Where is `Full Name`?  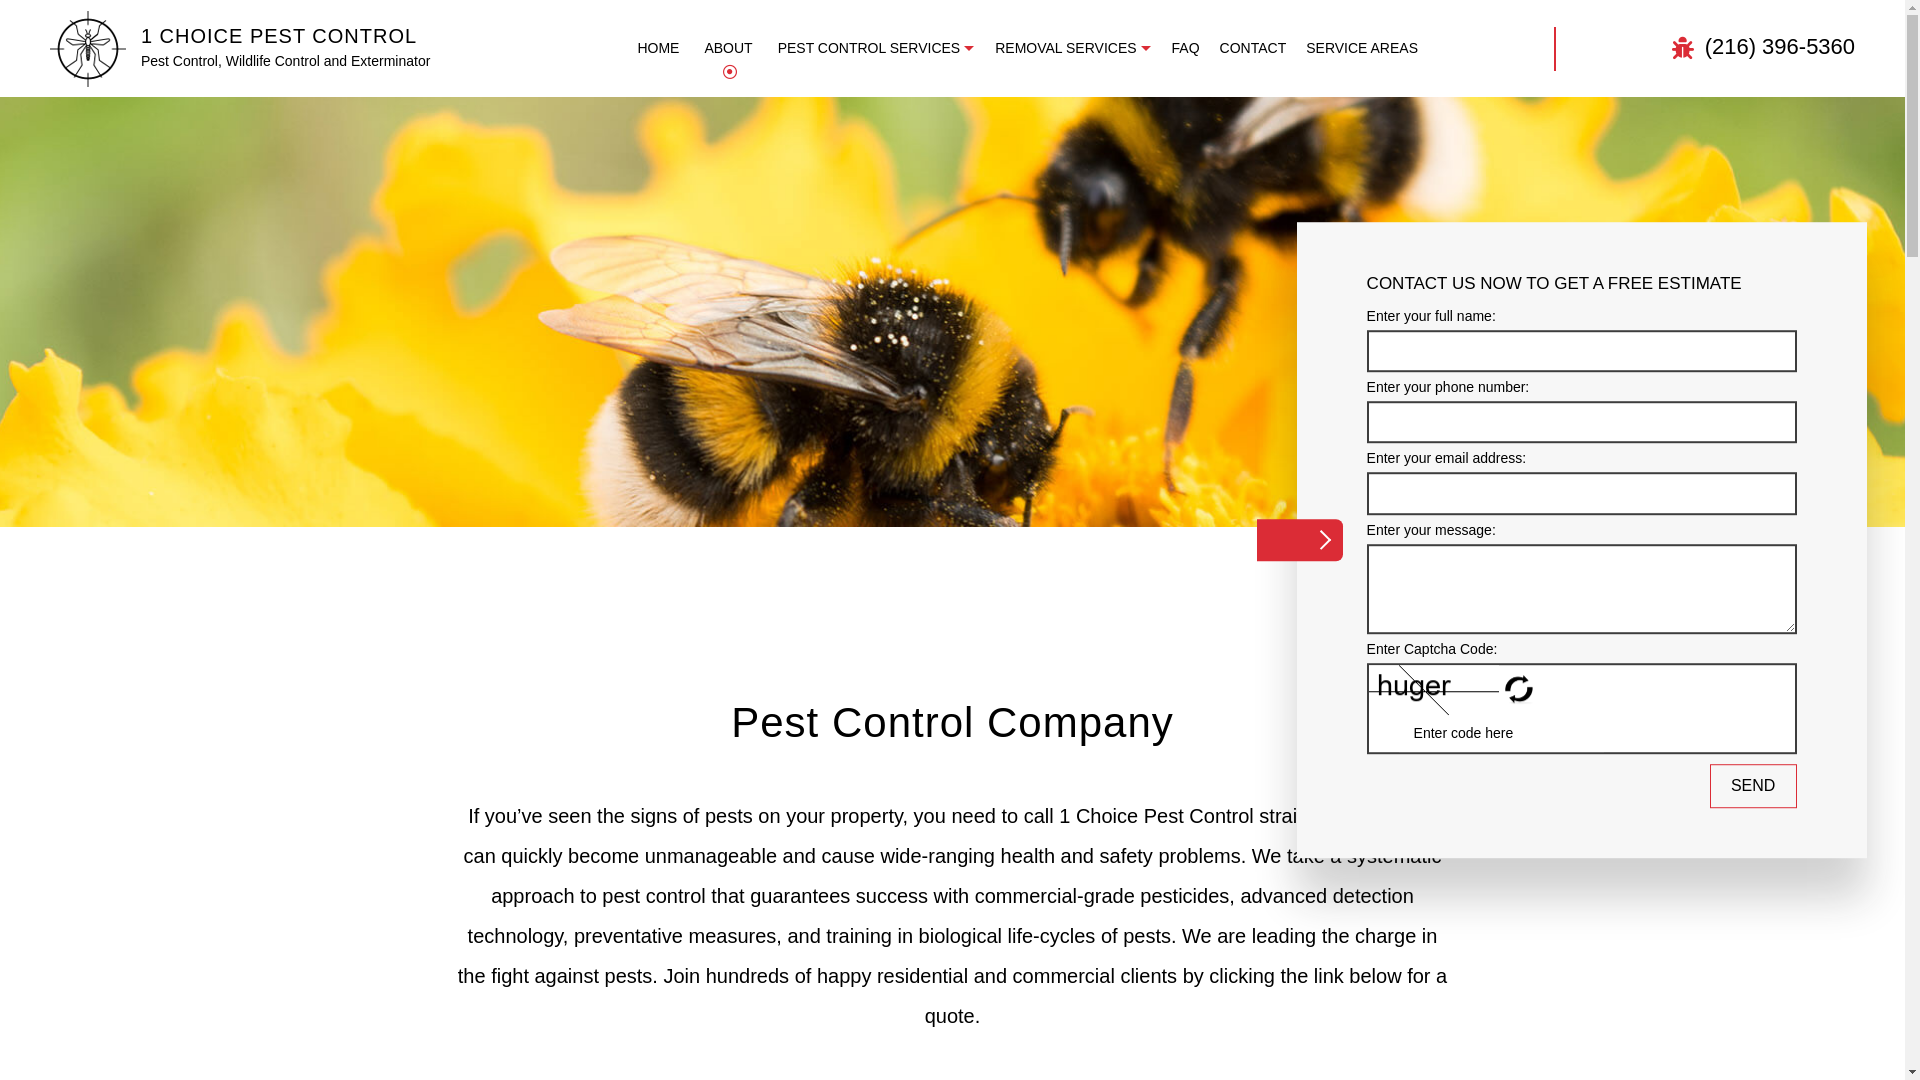
Full Name is located at coordinates (1582, 351).